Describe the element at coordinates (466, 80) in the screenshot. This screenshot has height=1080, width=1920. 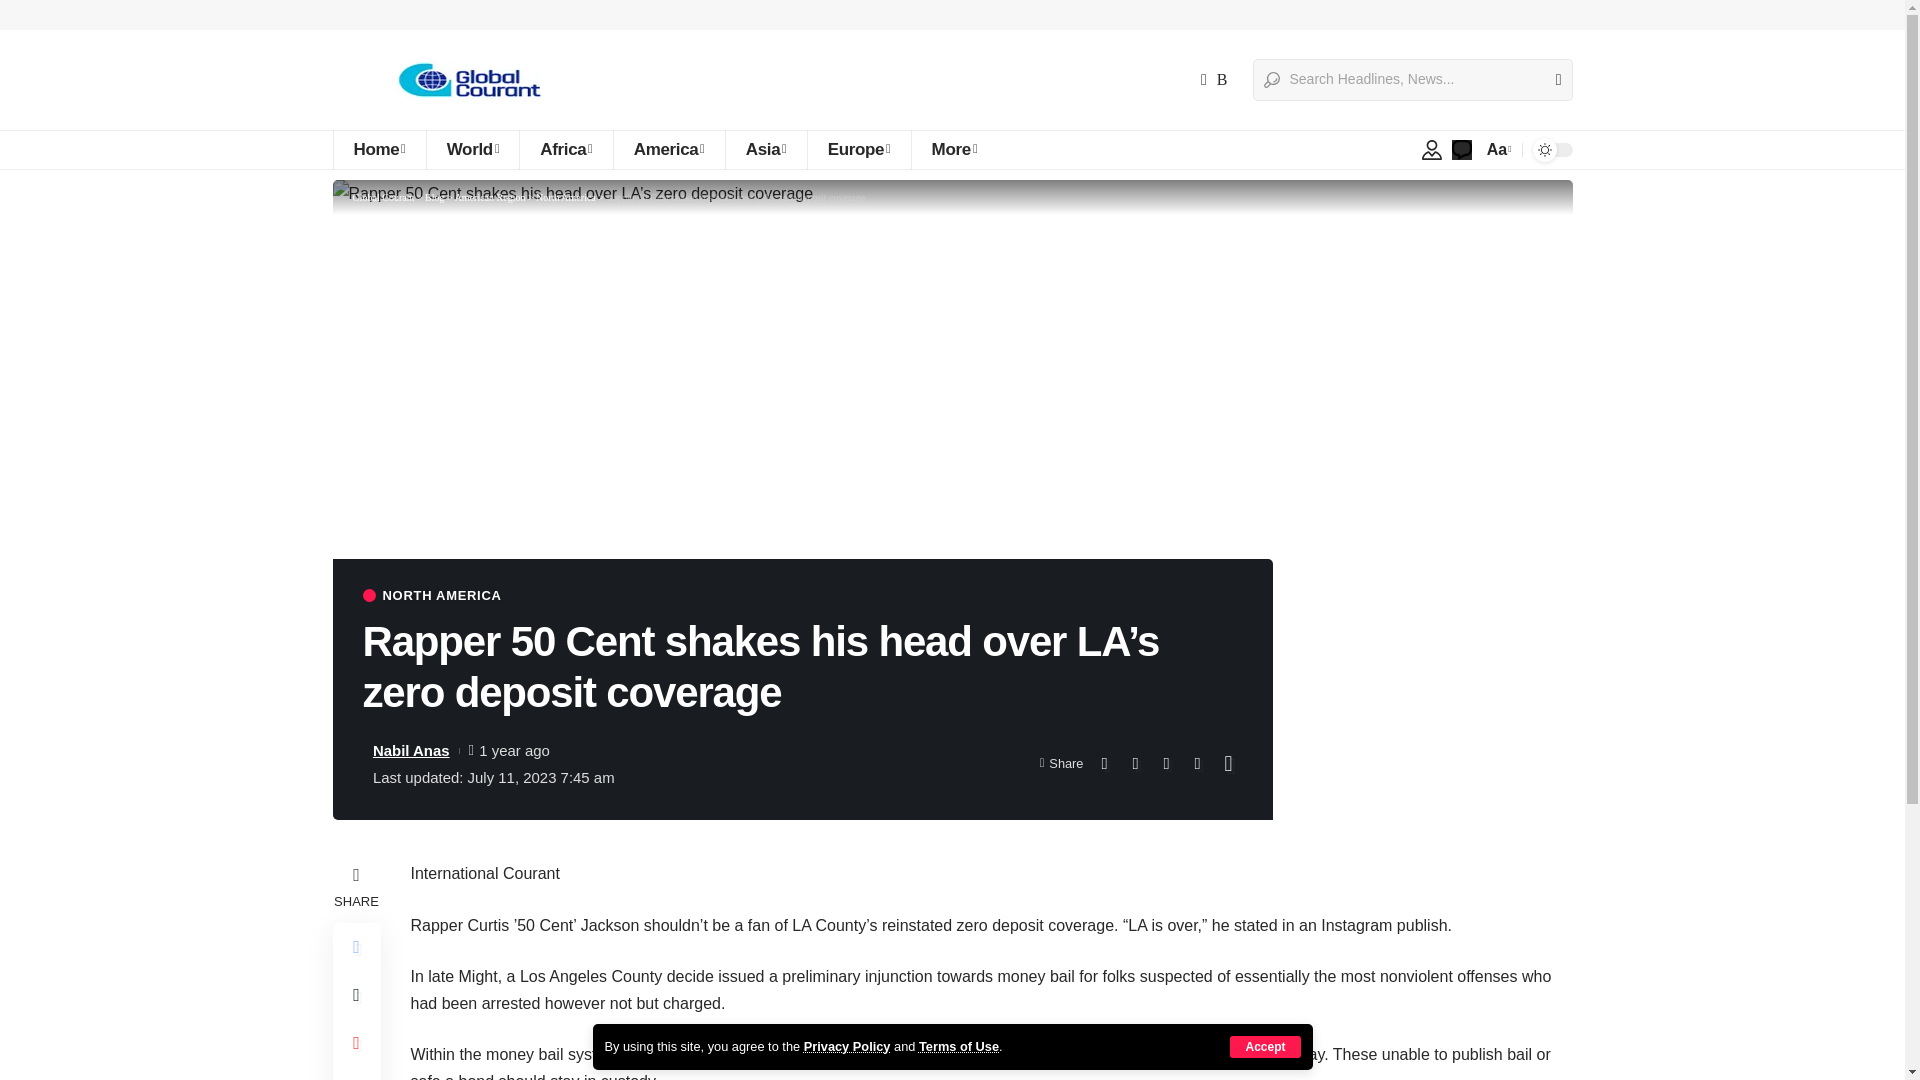
I see `Global Courant` at that location.